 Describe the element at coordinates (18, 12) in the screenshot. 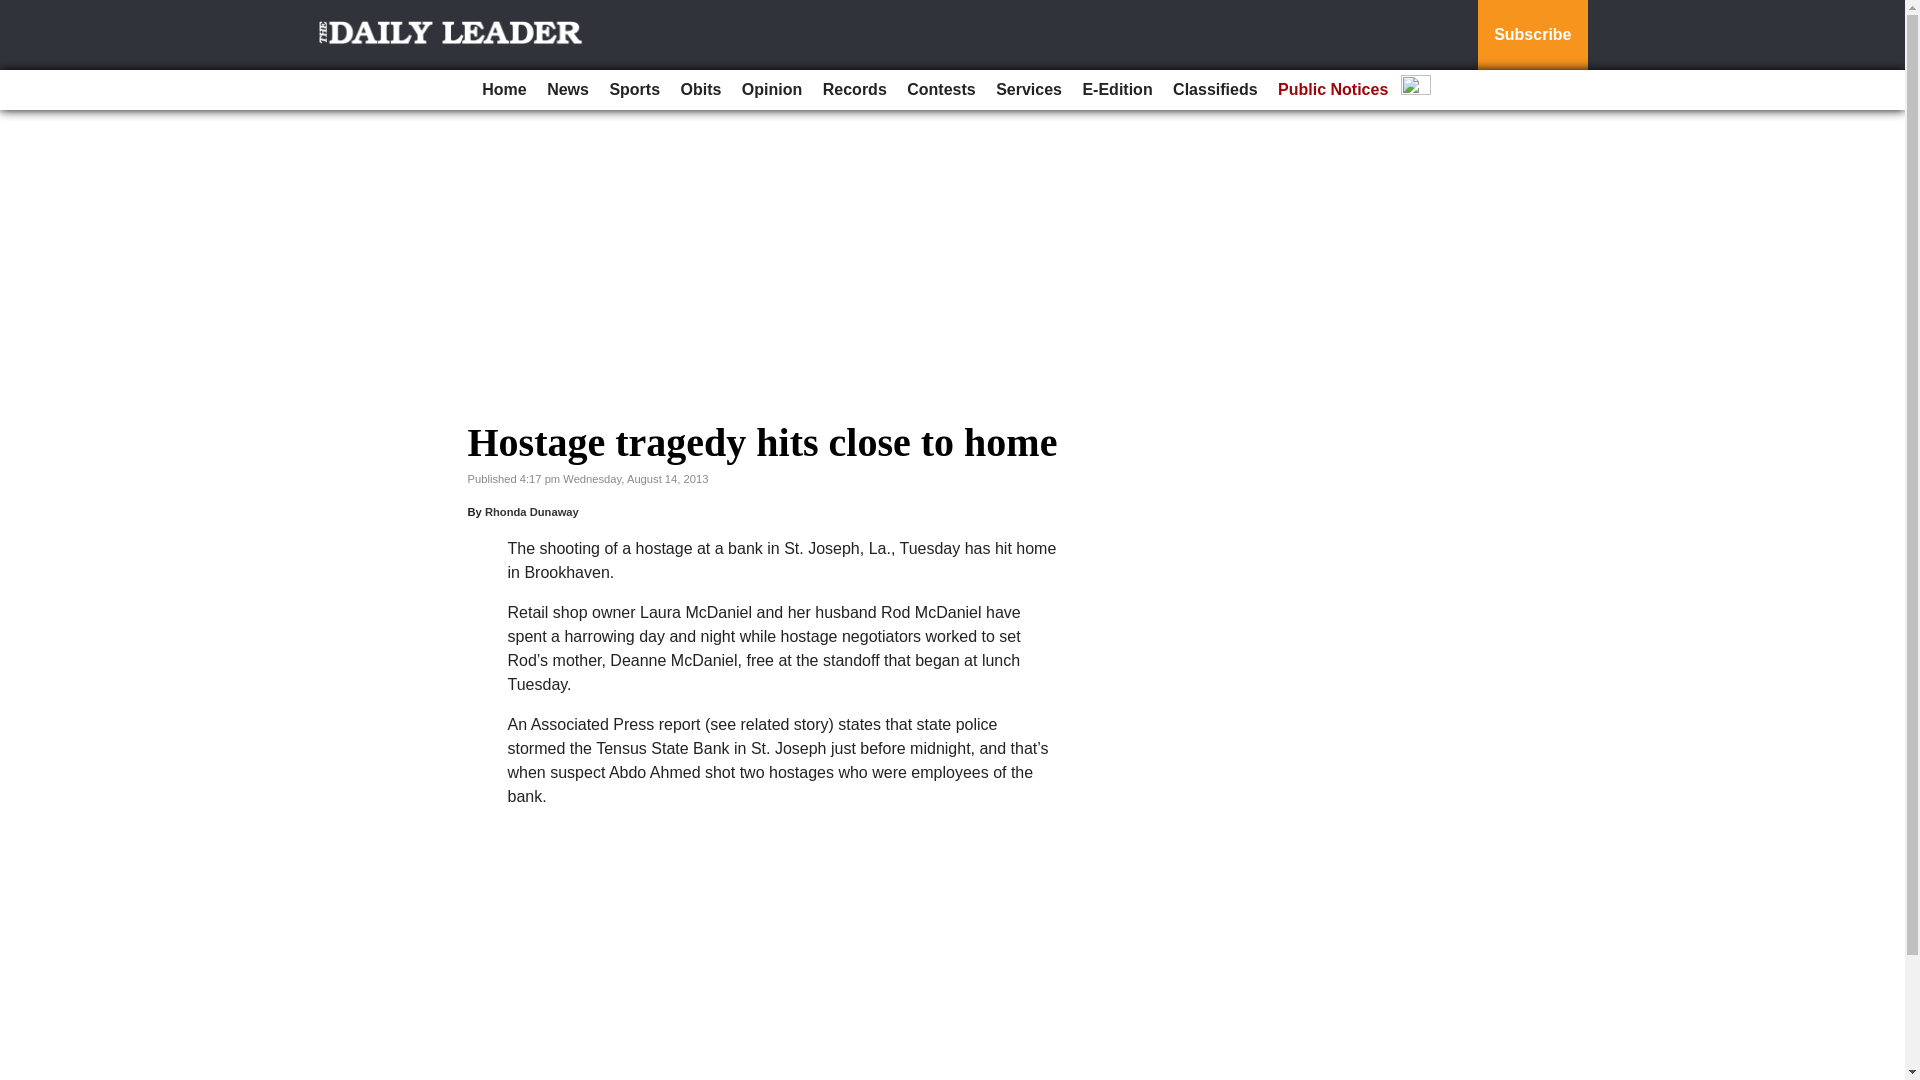

I see `Go` at that location.